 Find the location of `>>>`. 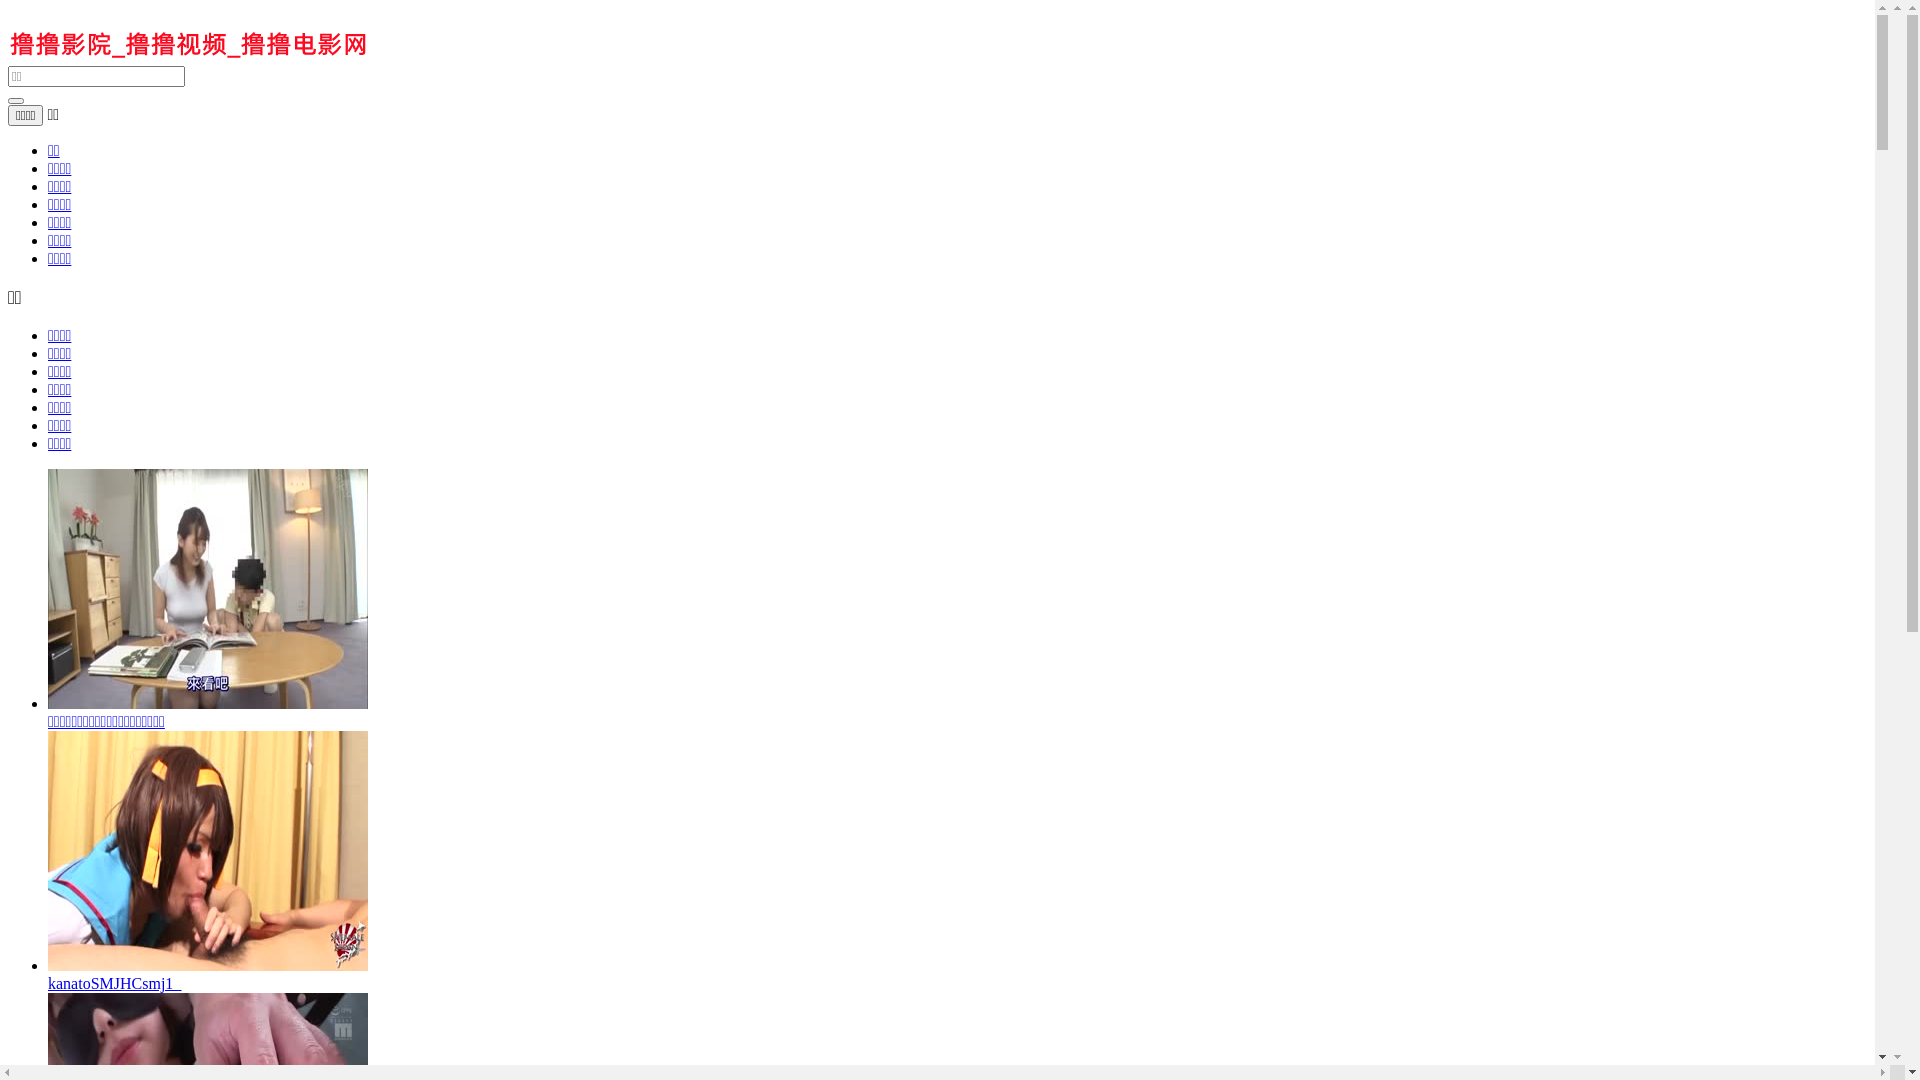

>>> is located at coordinates (1040, 500).